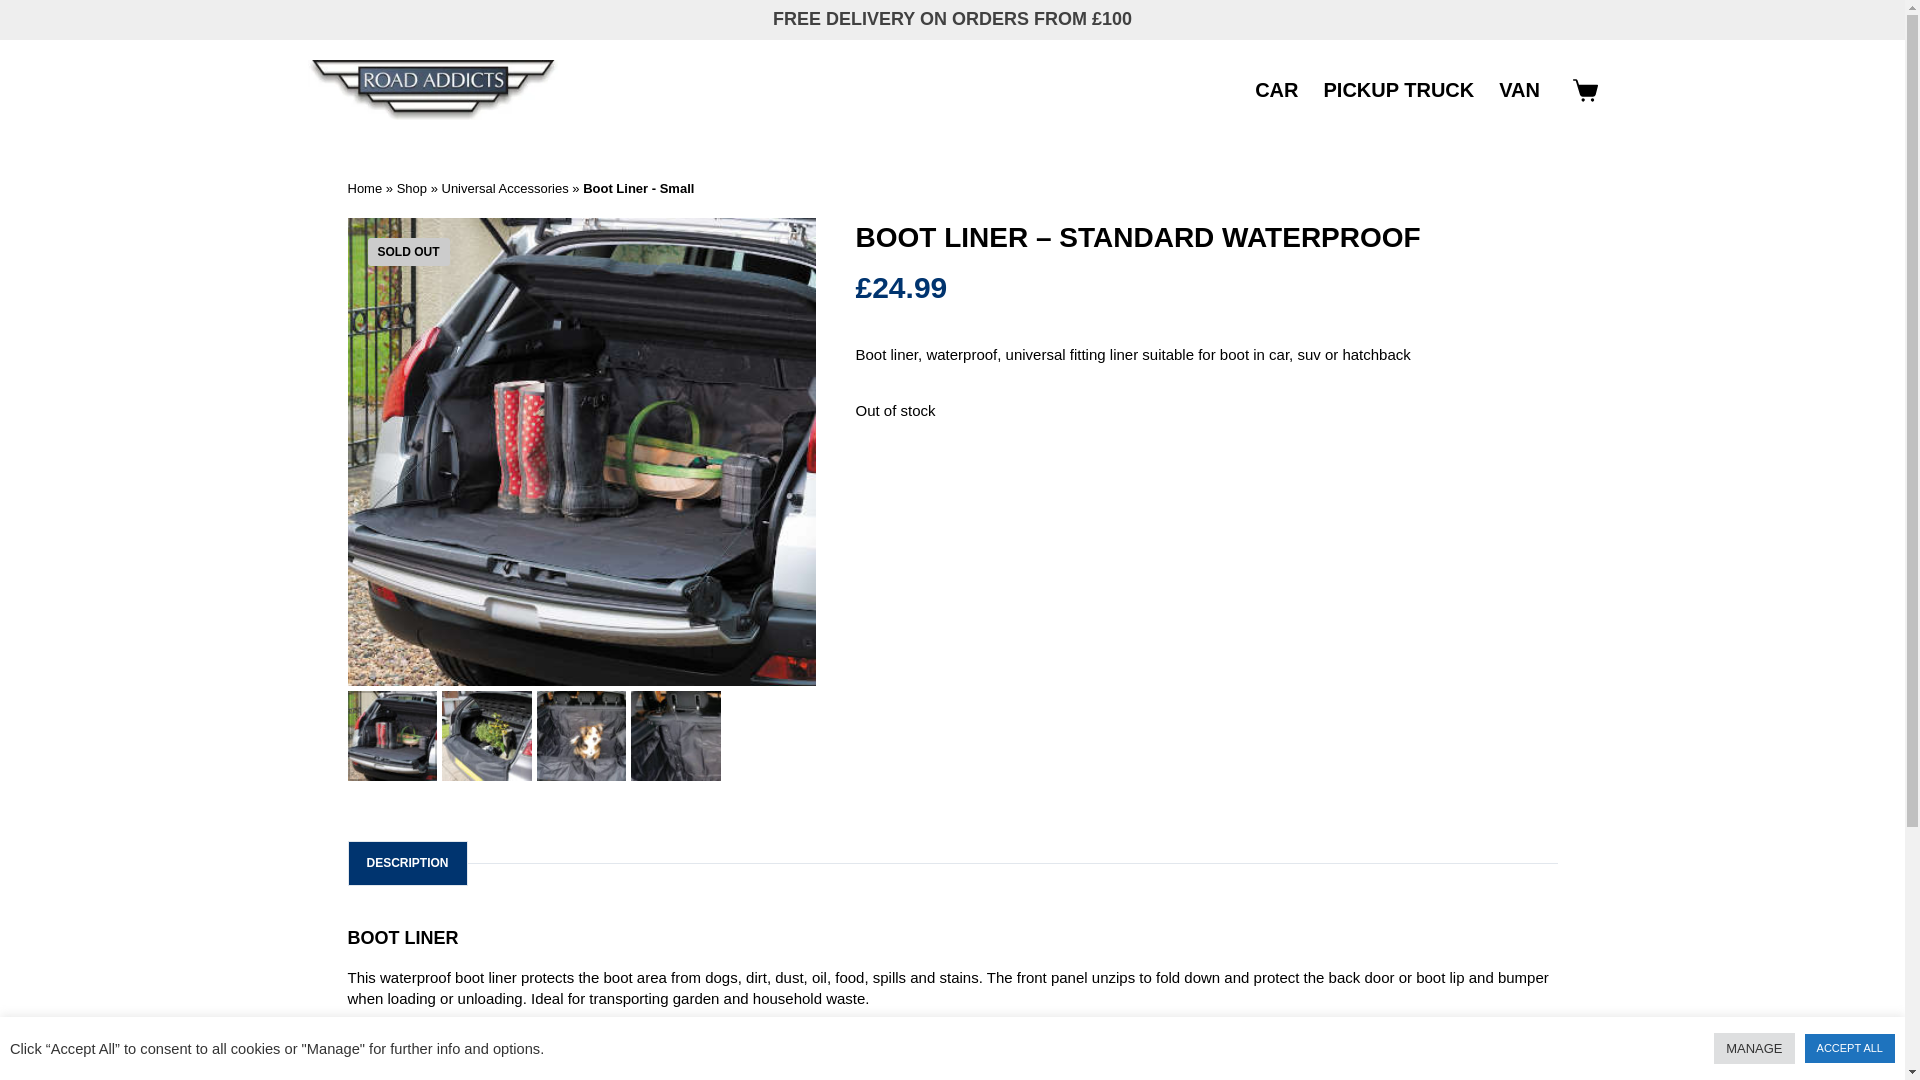 This screenshot has height=1080, width=1920. What do you see at coordinates (676, 736) in the screenshot?
I see `Boot Liner for Hatchback` at bounding box center [676, 736].